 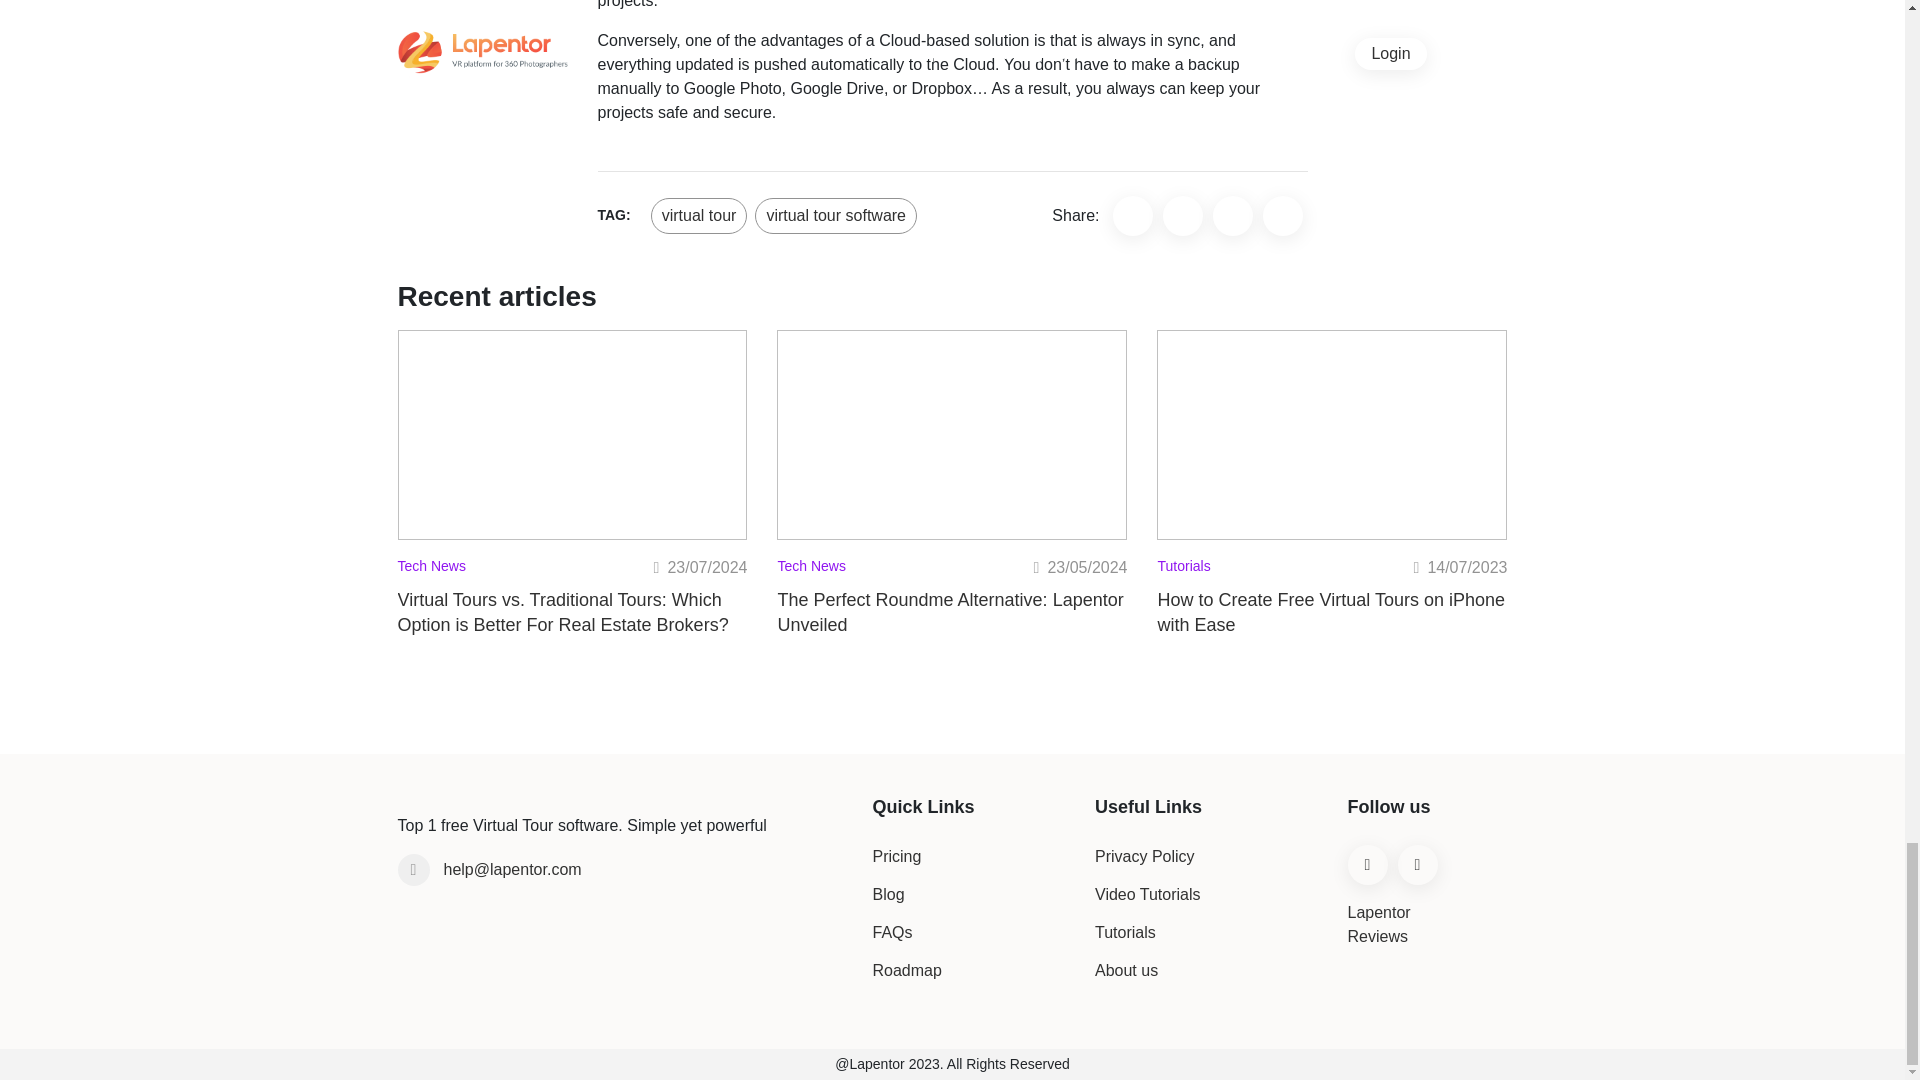 What do you see at coordinates (700, 215) in the screenshot?
I see `virtual tour` at bounding box center [700, 215].